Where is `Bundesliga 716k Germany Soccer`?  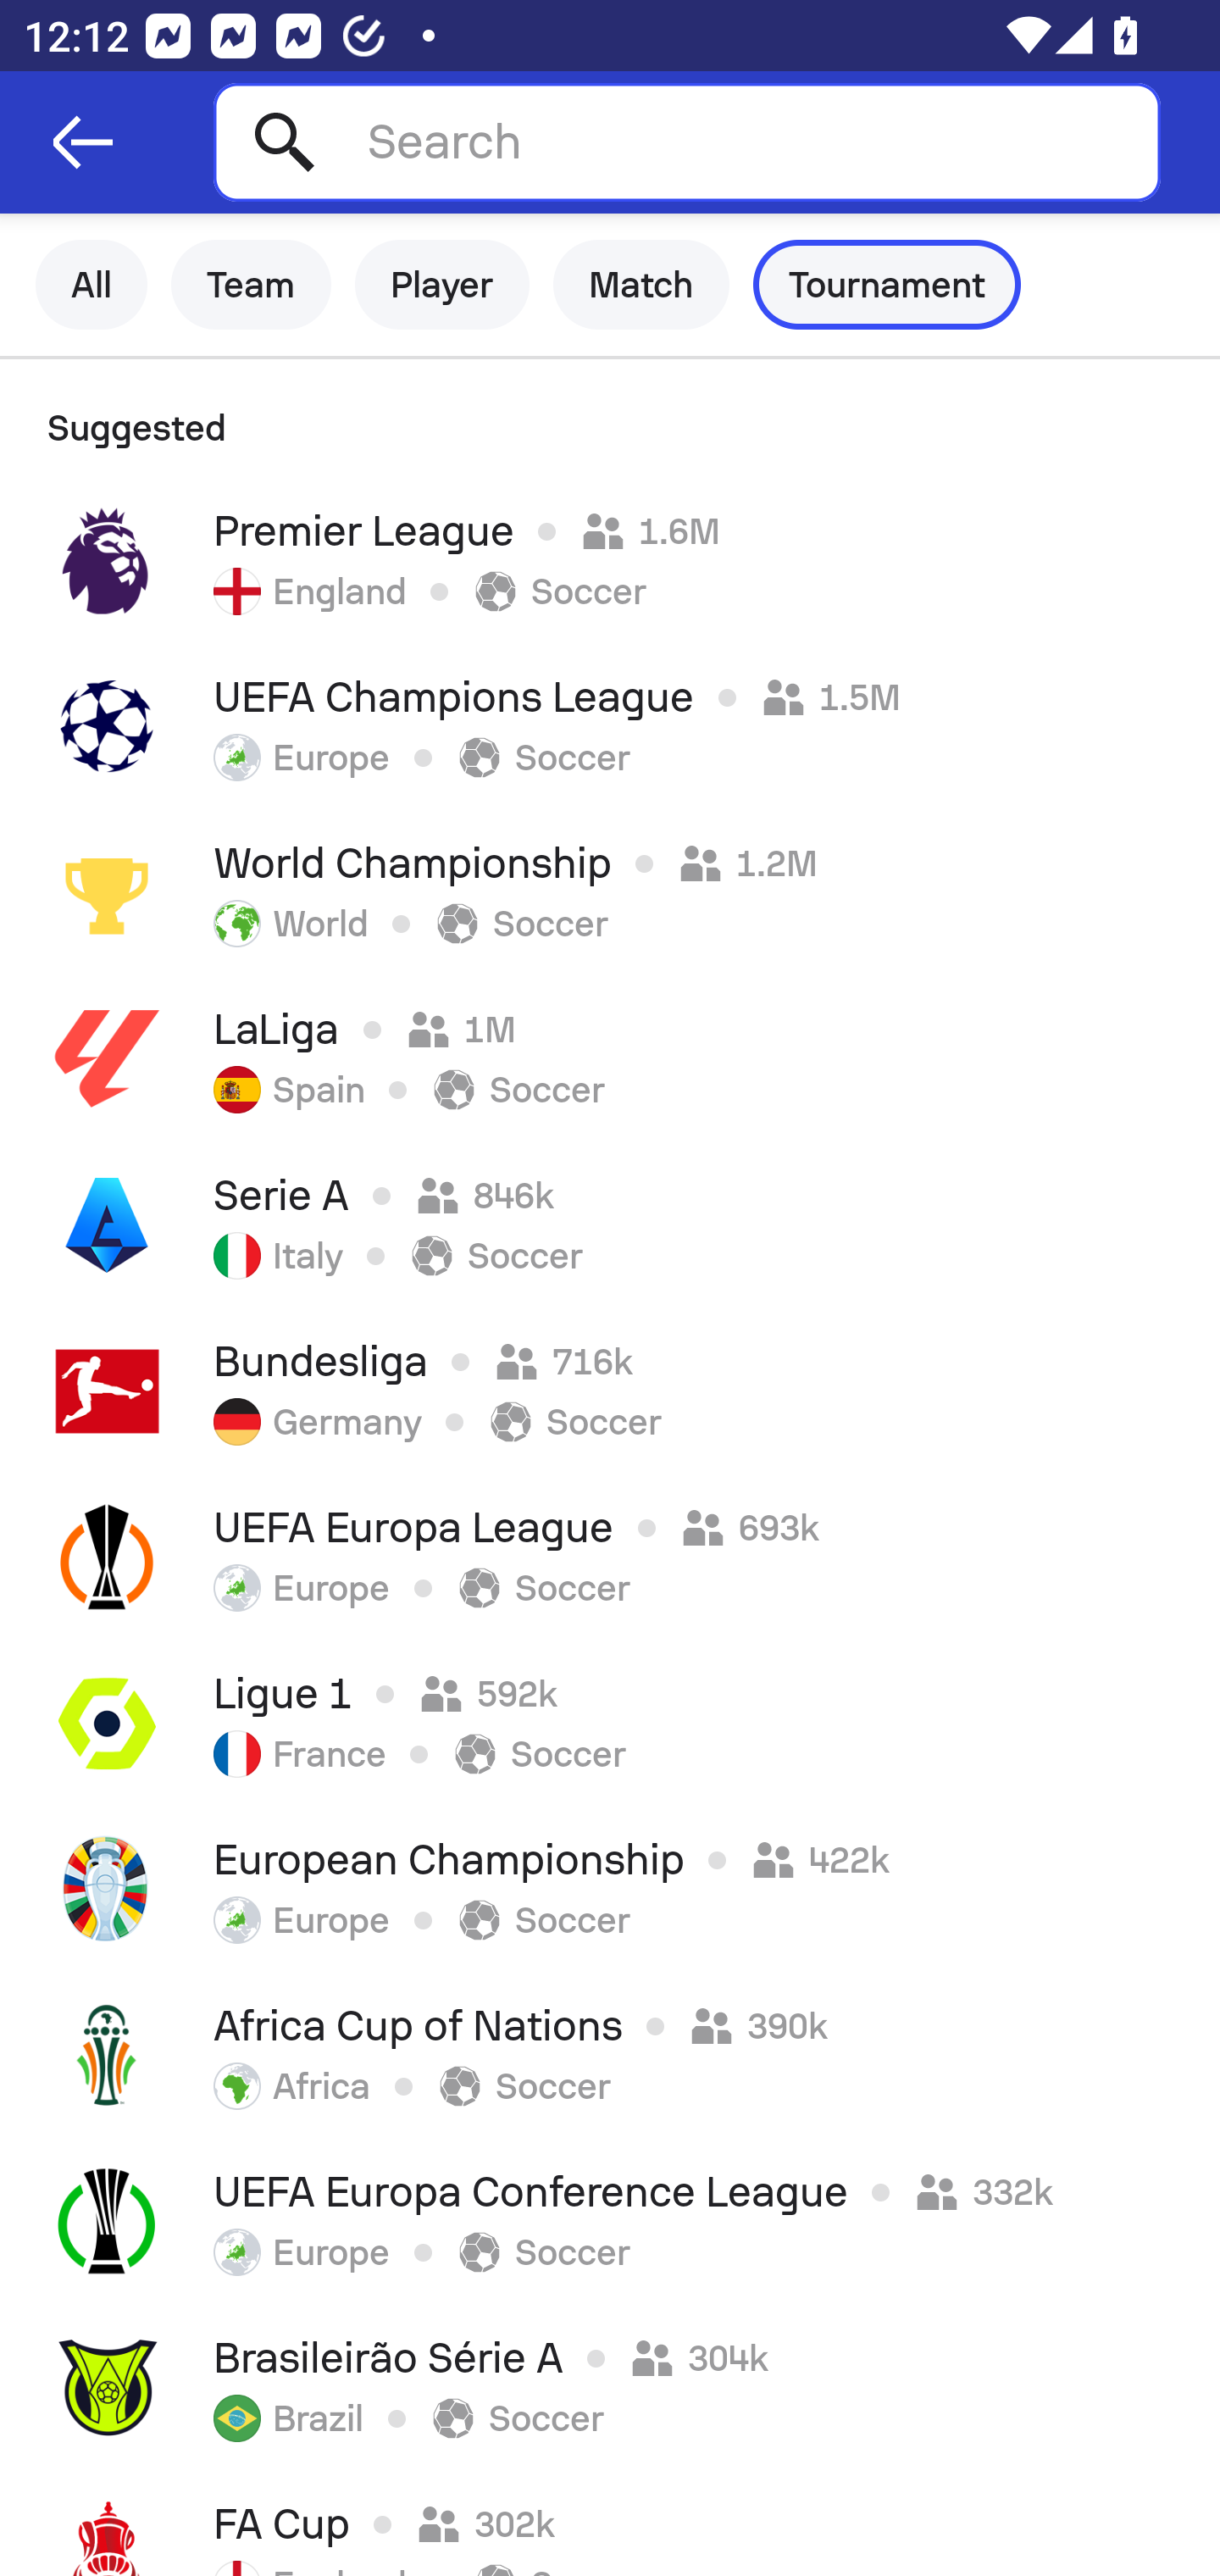
Bundesliga 716k Germany Soccer is located at coordinates (610, 1391).